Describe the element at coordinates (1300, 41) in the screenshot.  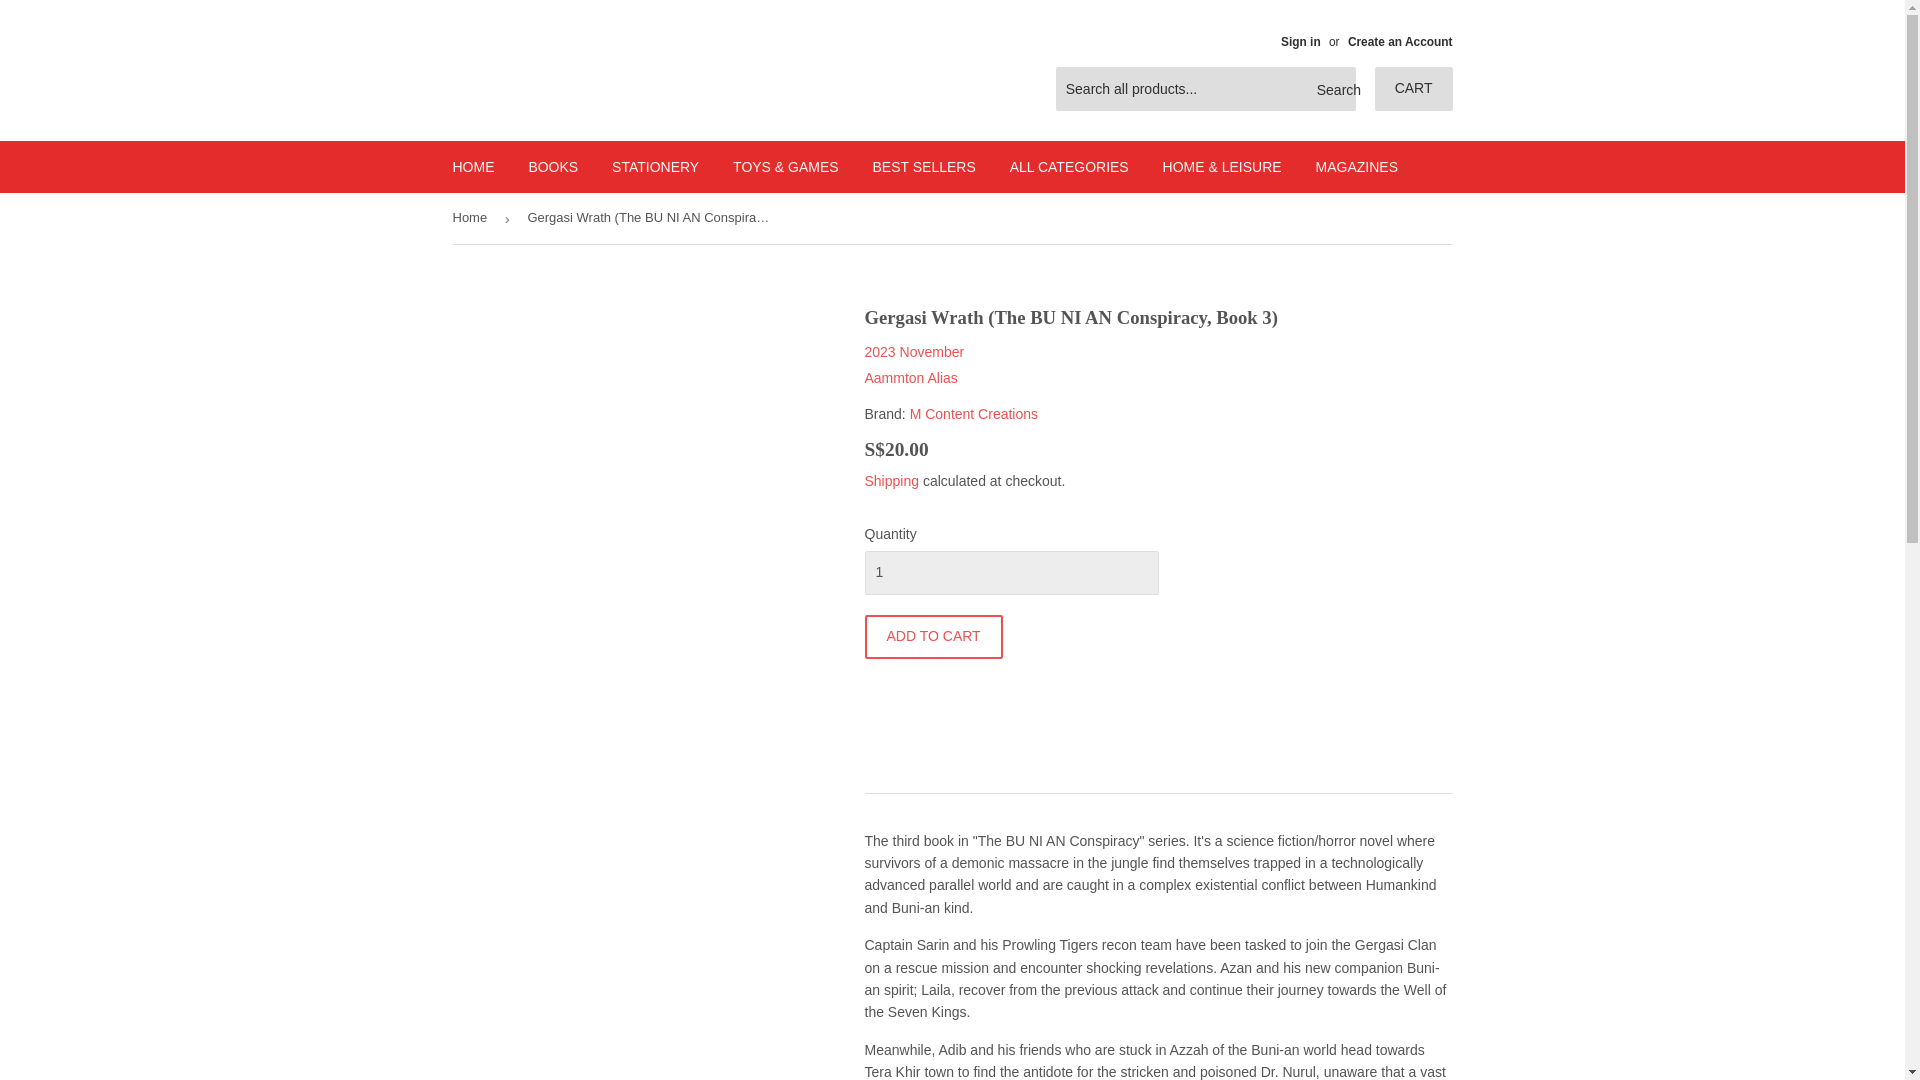
I see `Sign in` at that location.